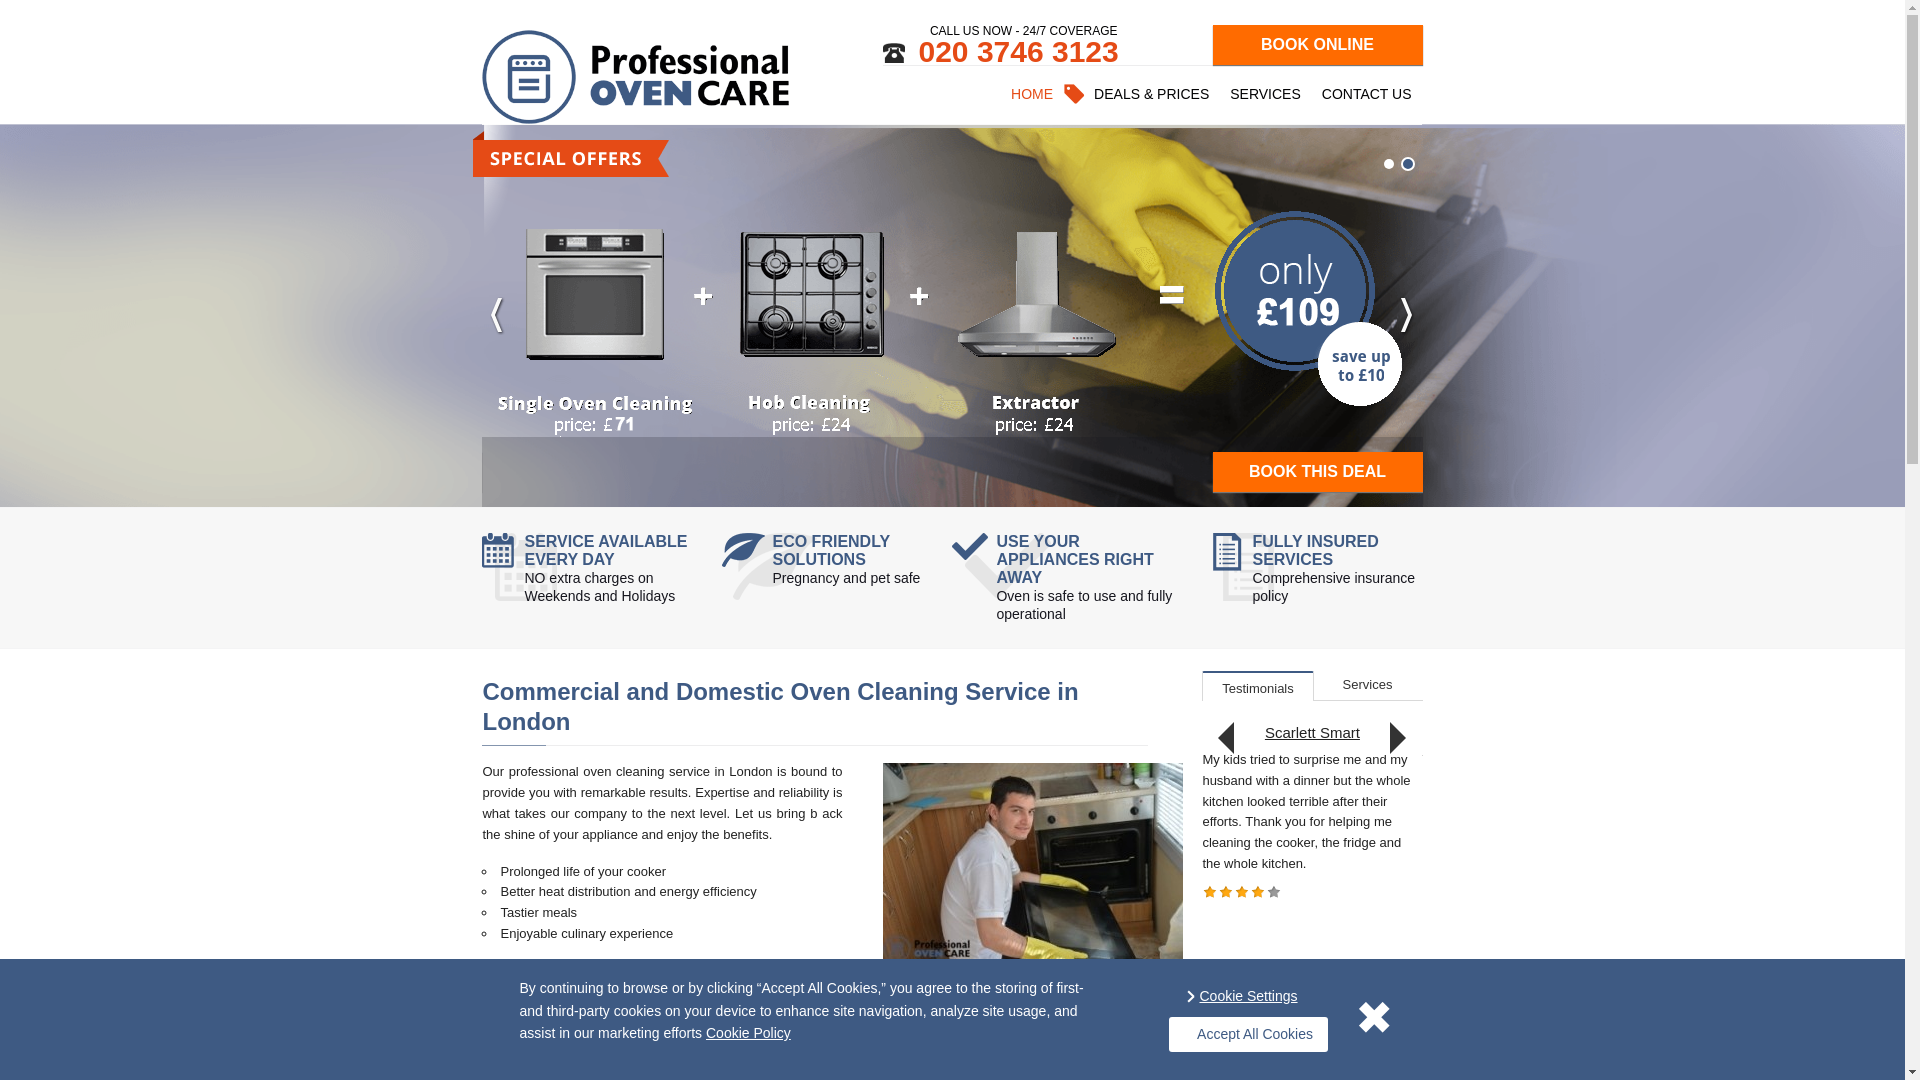 Image resolution: width=1920 pixels, height=1080 pixels. What do you see at coordinates (635, 77) in the screenshot?
I see `Professional Oven Care` at bounding box center [635, 77].